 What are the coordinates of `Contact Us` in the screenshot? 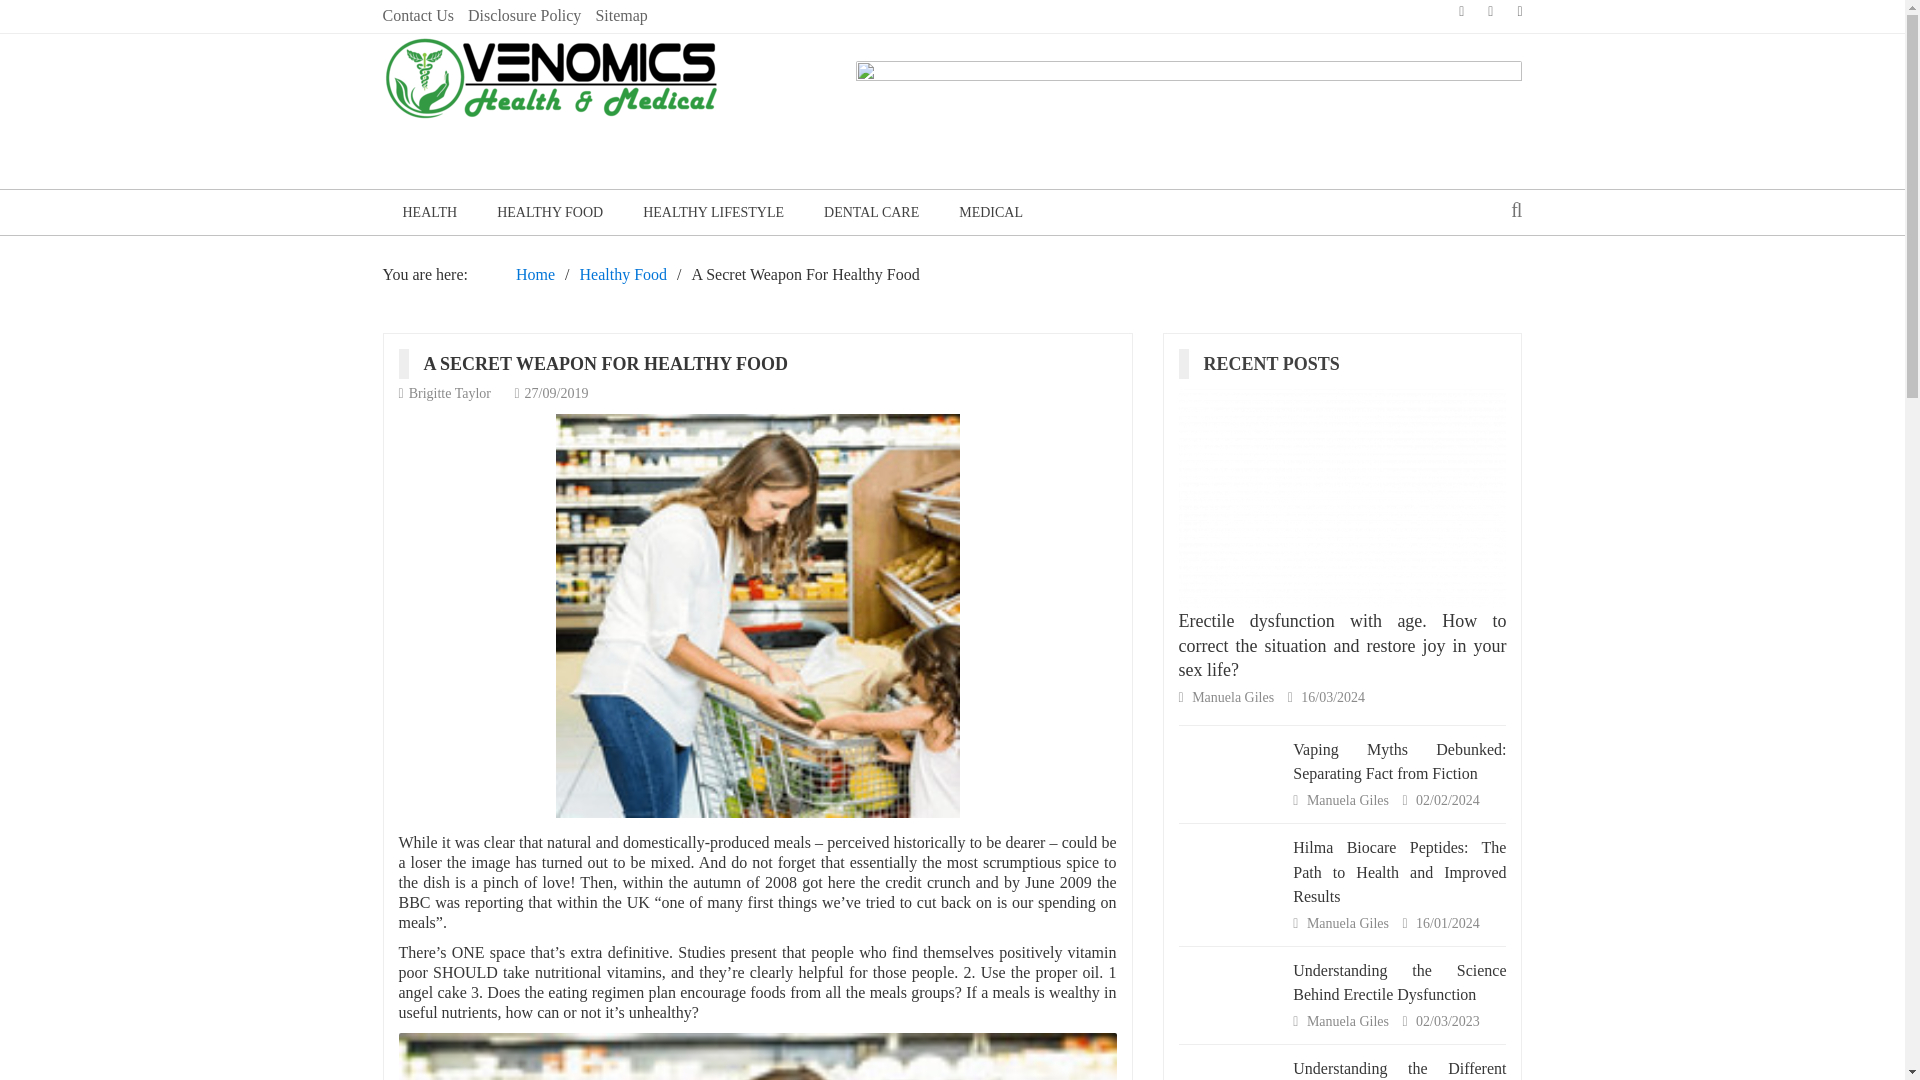 It's located at (418, 16).